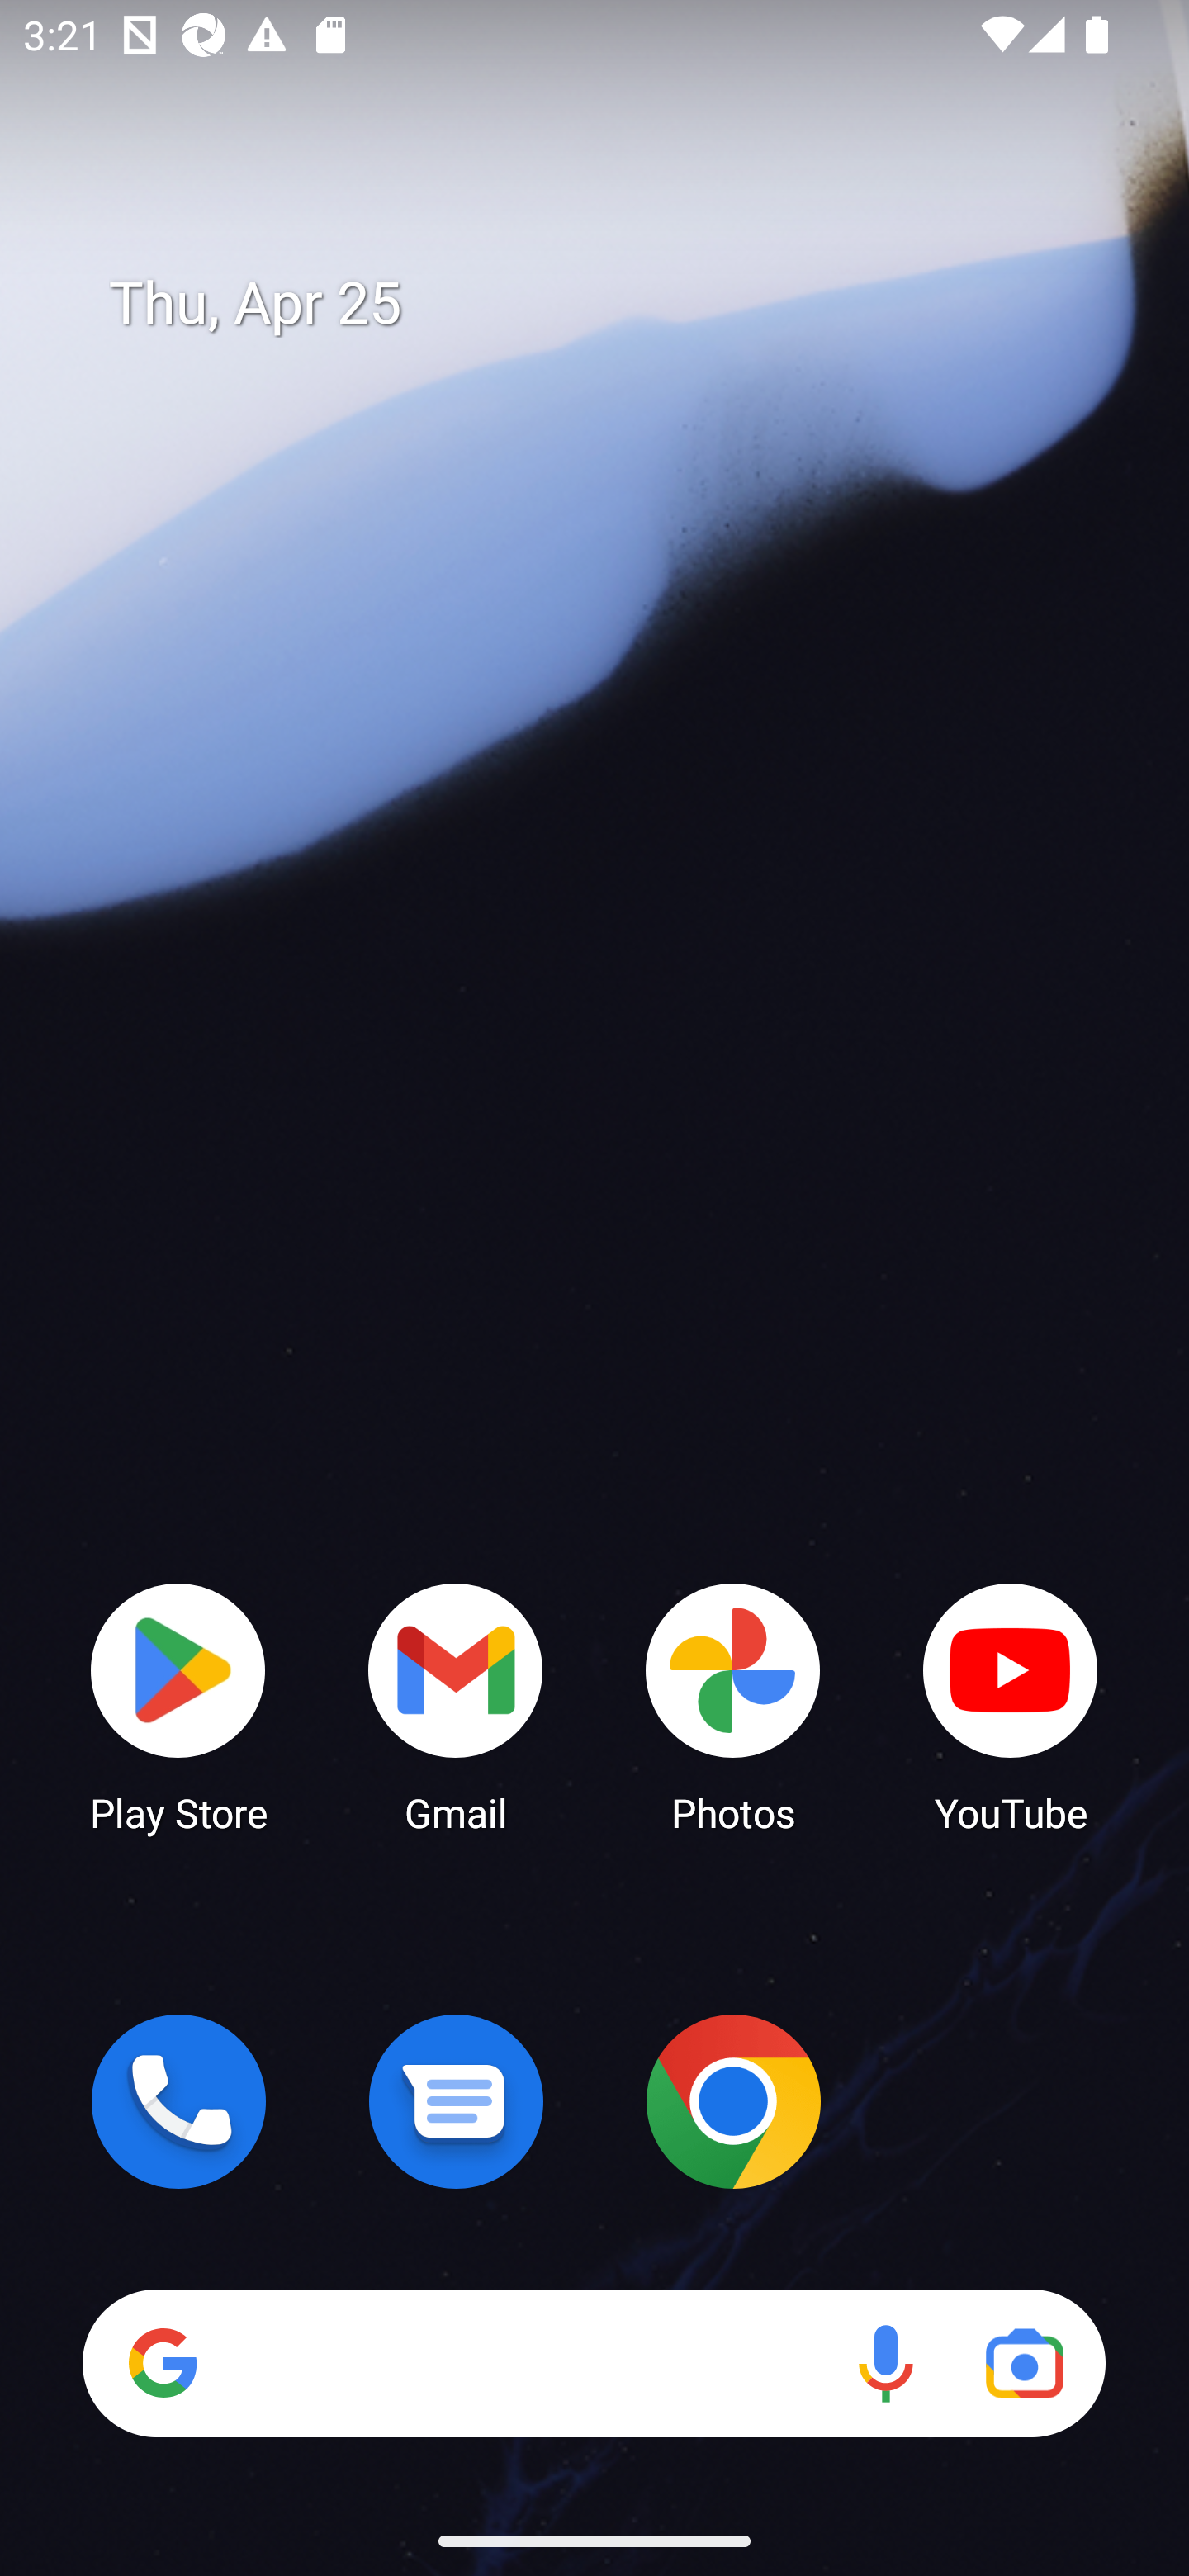  Describe the element at coordinates (618, 304) in the screenshot. I see `Thu, Apr 25` at that location.